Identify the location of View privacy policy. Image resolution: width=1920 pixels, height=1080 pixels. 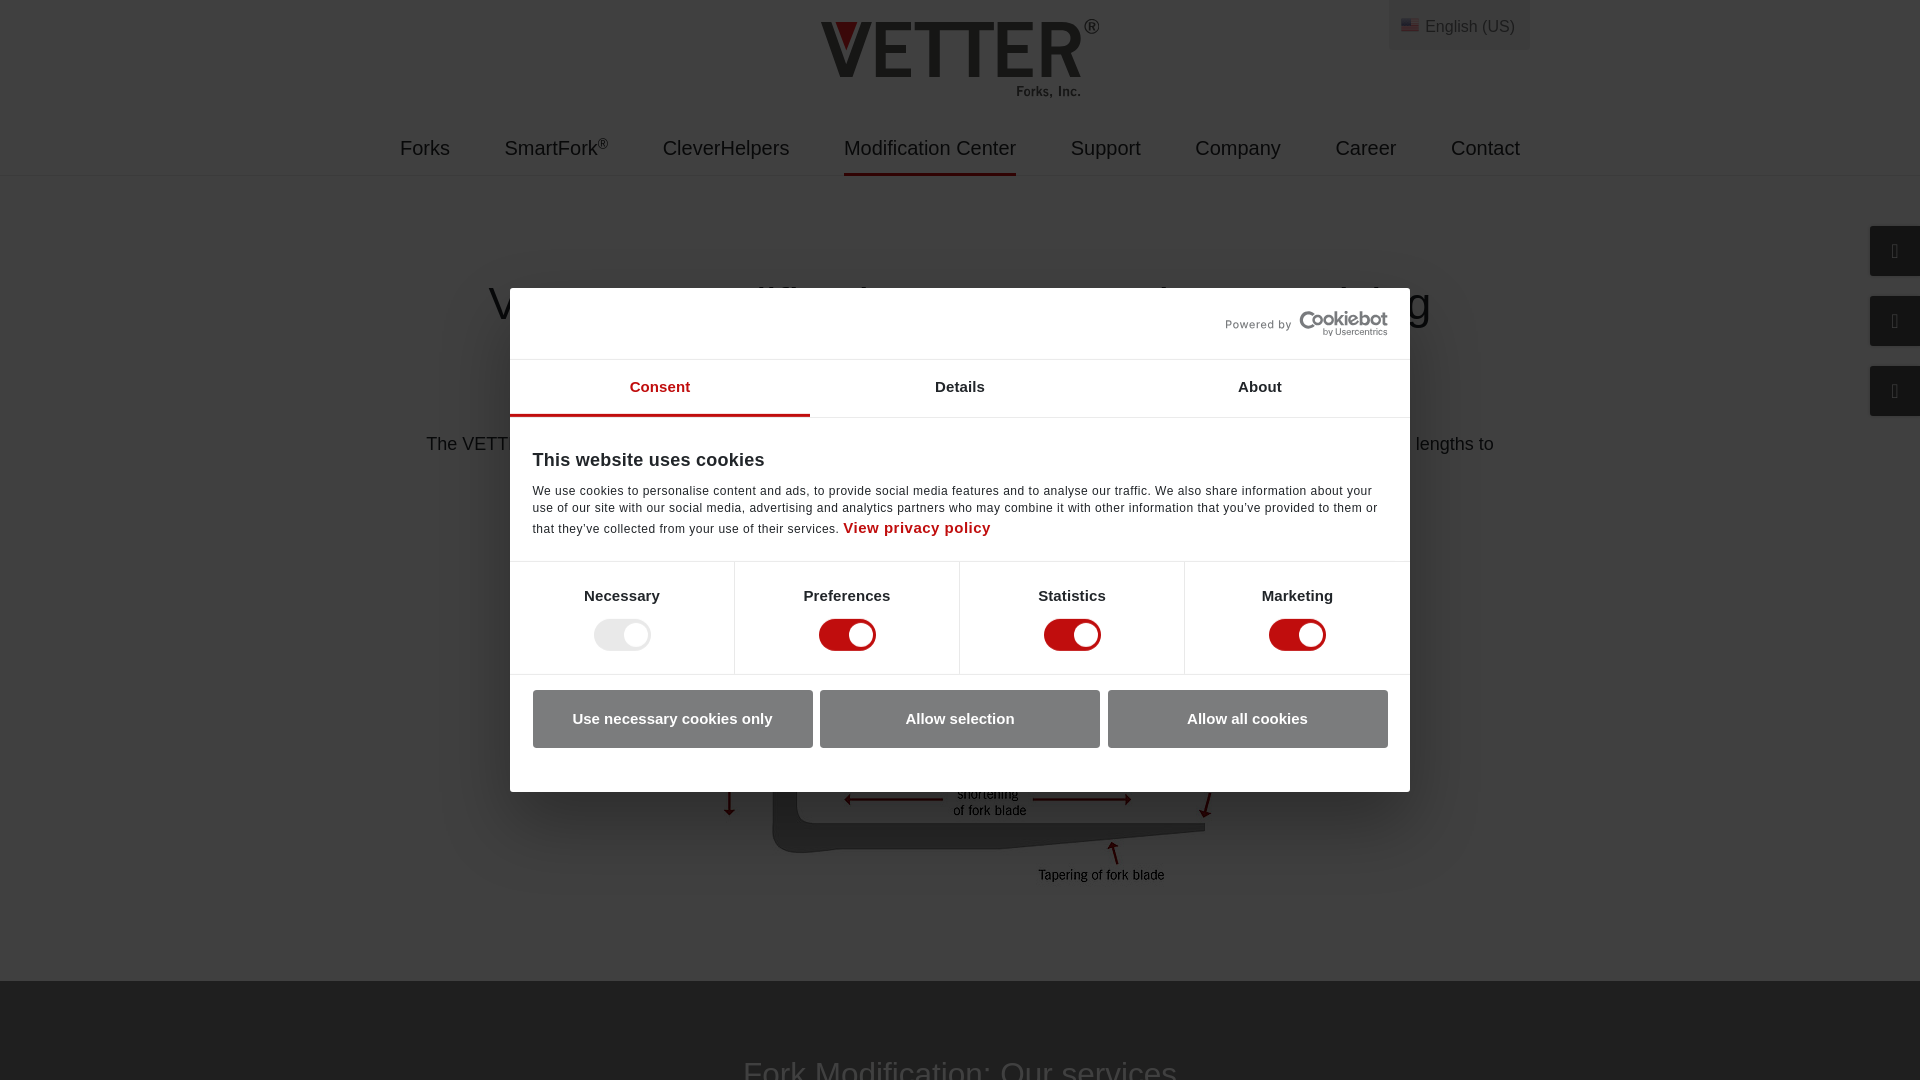
(916, 527).